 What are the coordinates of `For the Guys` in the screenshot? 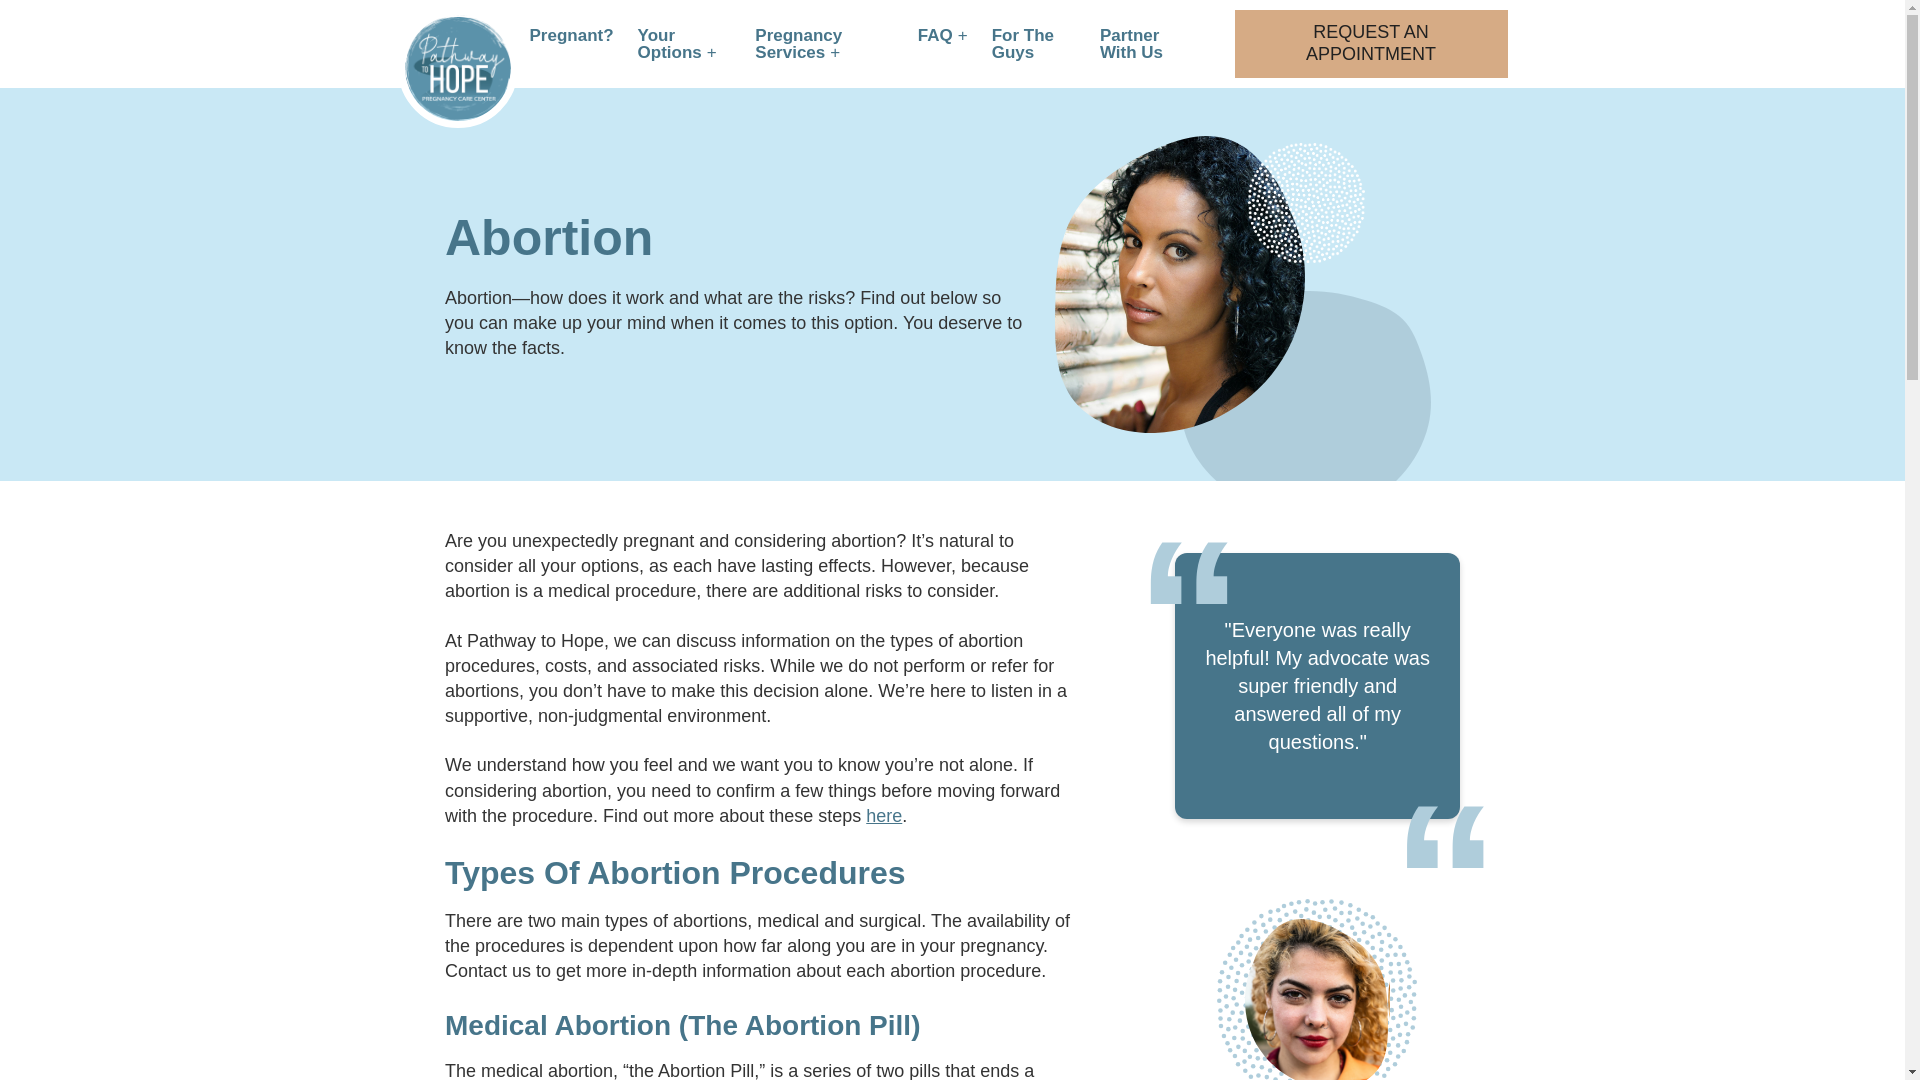 It's located at (1034, 44).